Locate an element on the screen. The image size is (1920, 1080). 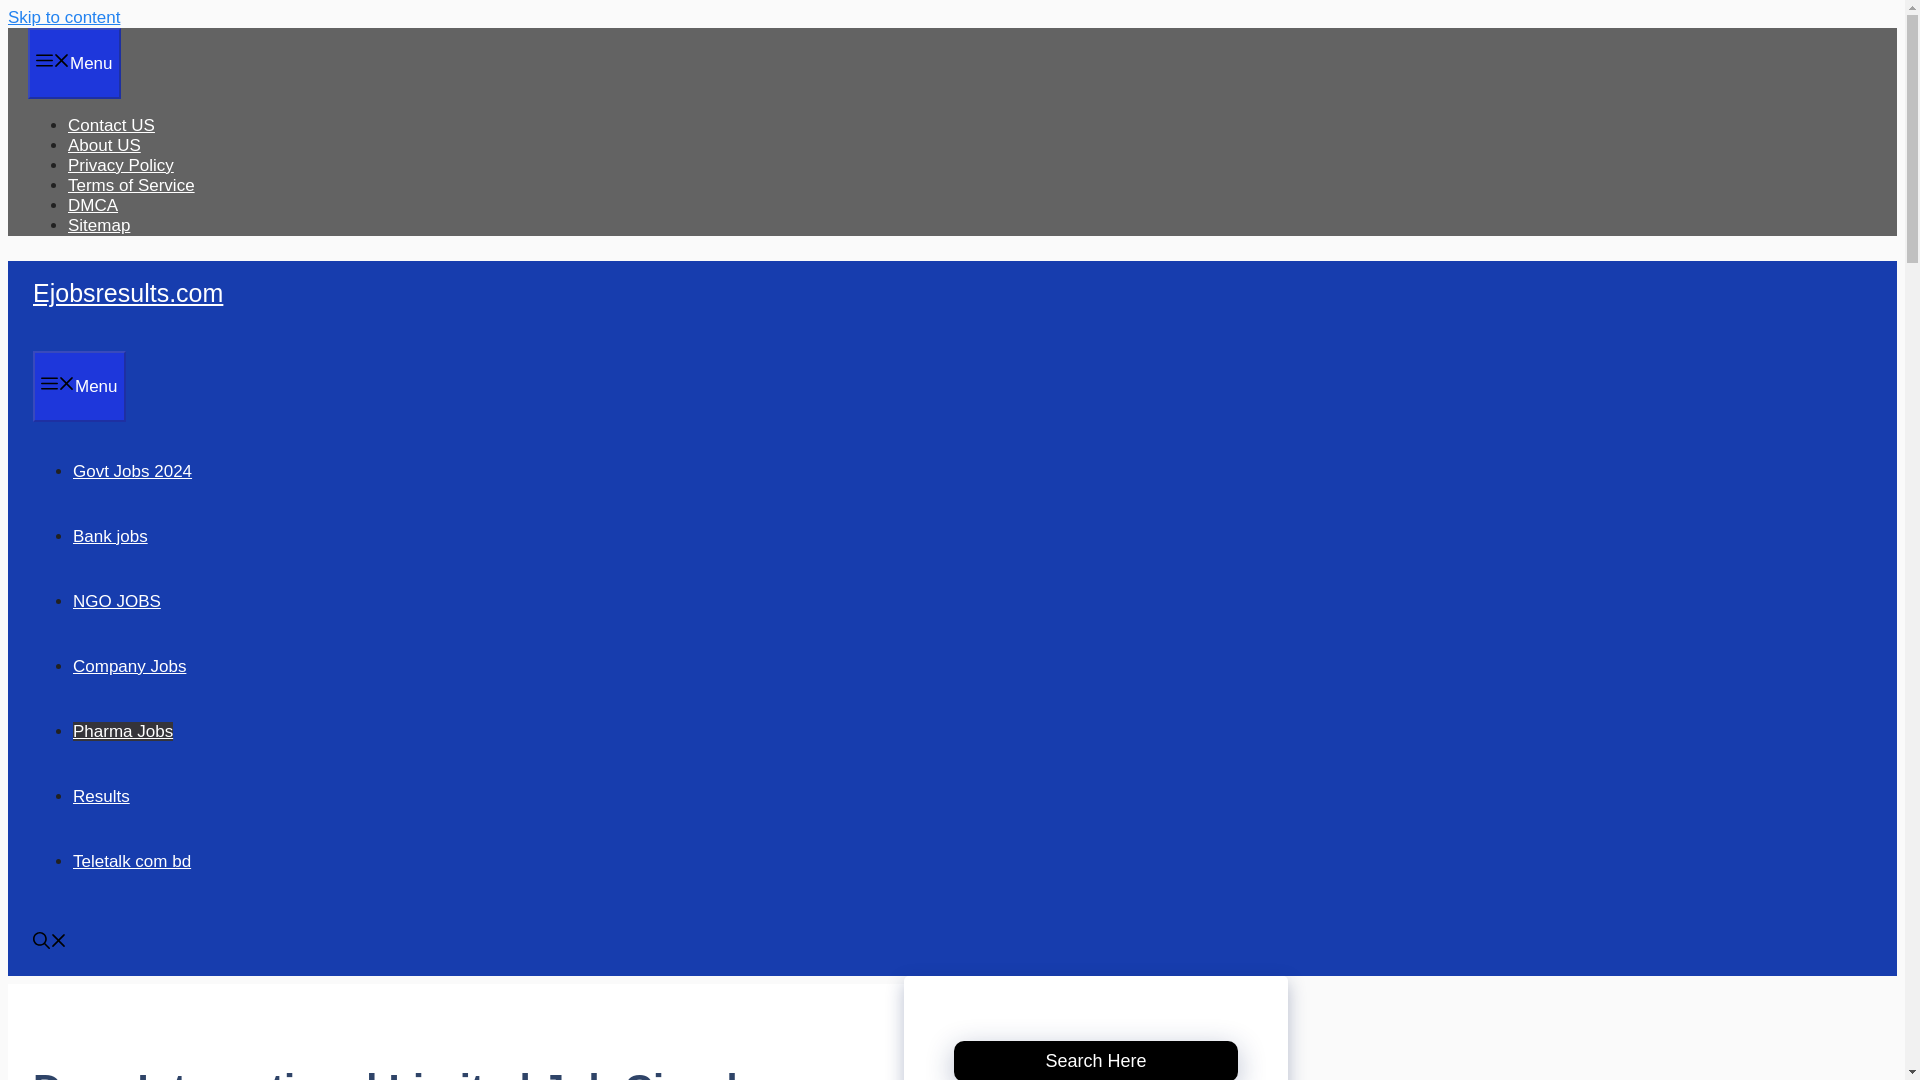
Teletalk com bd is located at coordinates (131, 861).